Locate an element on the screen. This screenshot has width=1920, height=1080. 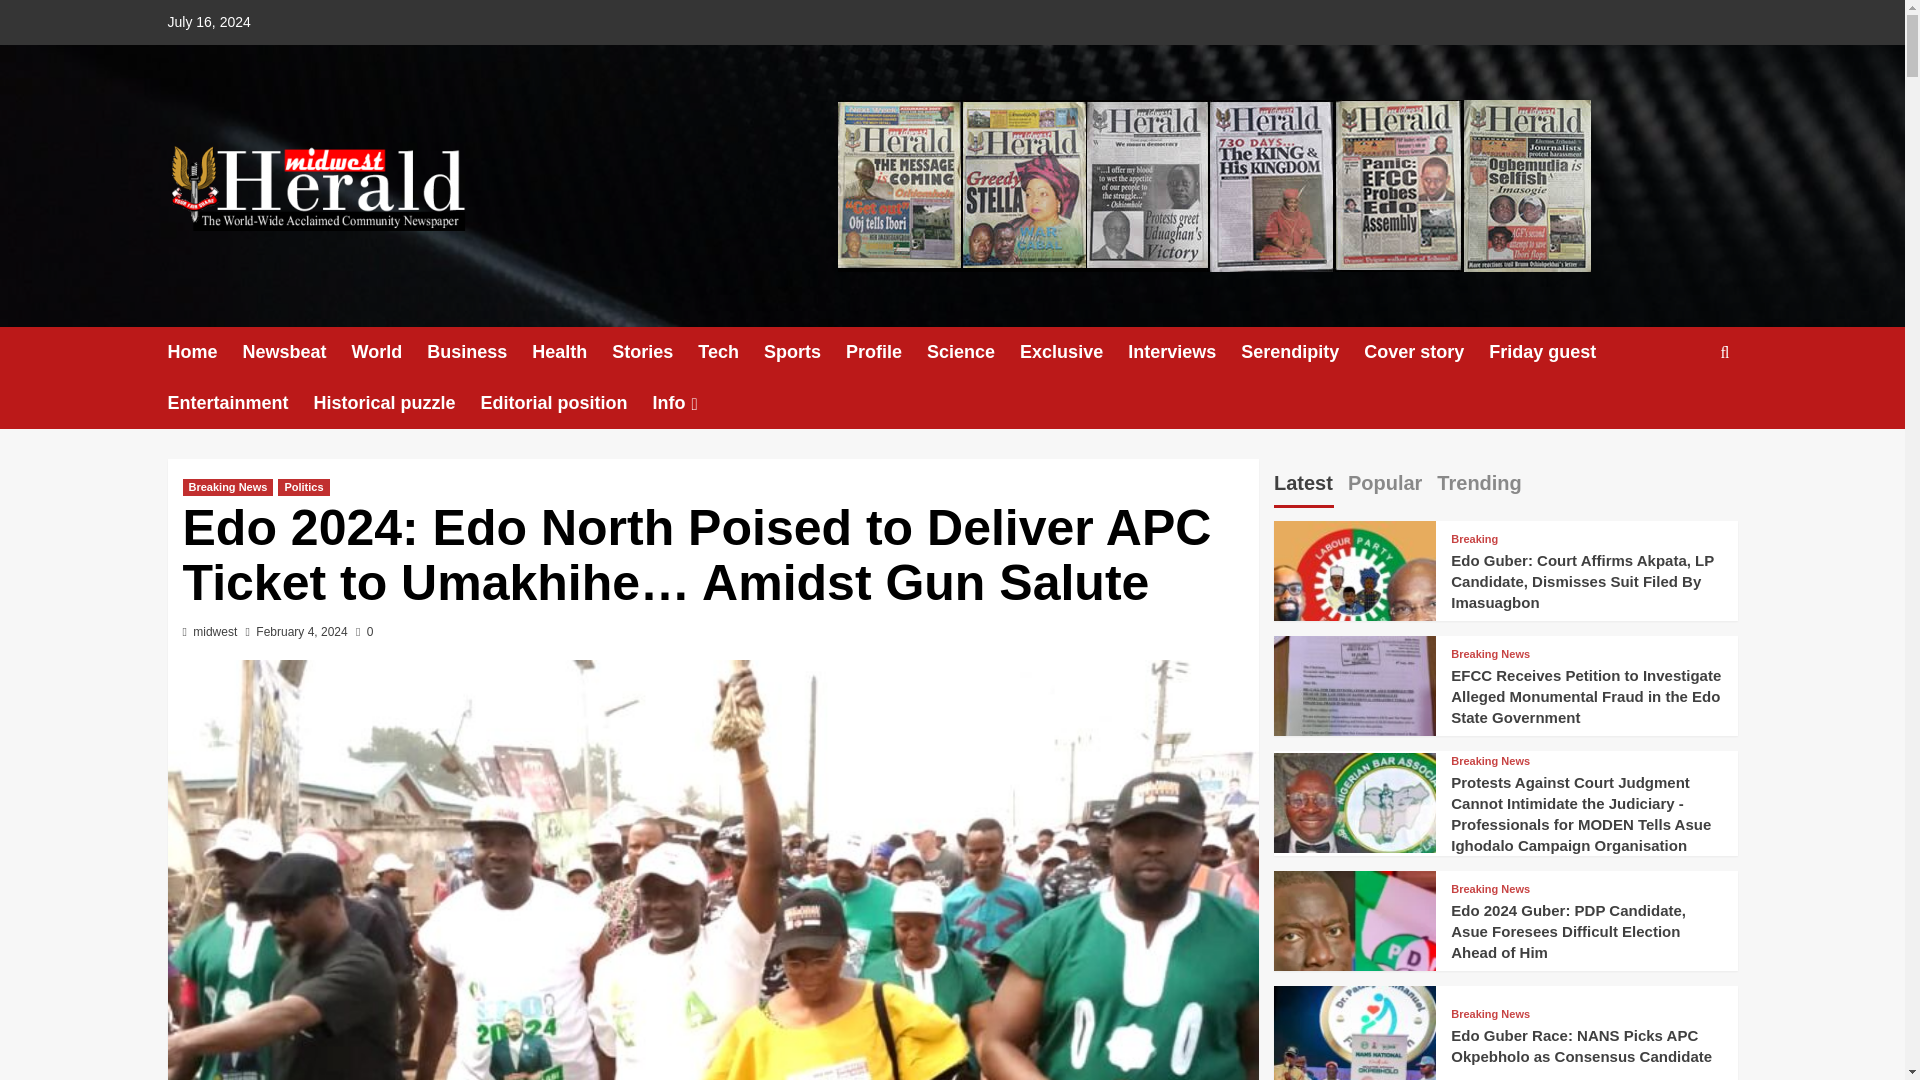
Search is located at coordinates (1678, 414).